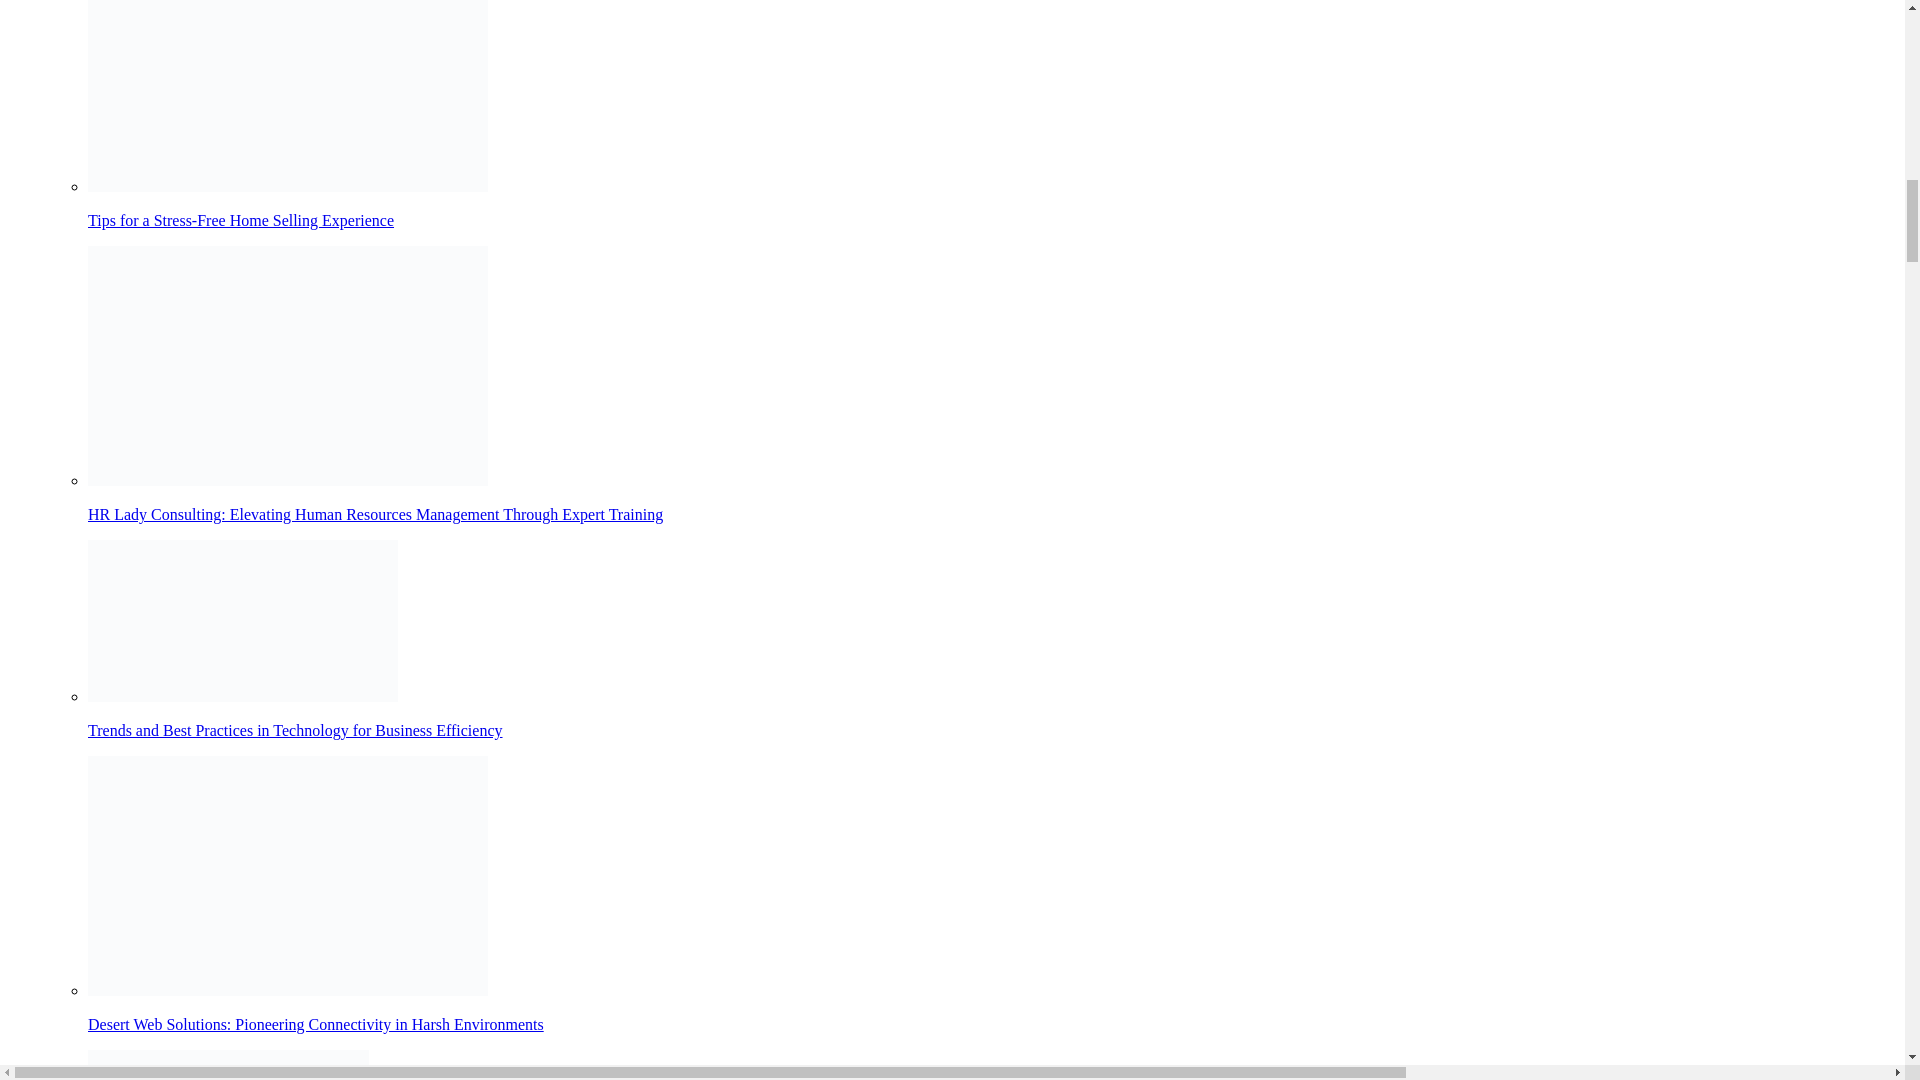  Describe the element at coordinates (992, 1064) in the screenshot. I see `Solving the Denver Home Loan Quagmire Dilemma` at that location.